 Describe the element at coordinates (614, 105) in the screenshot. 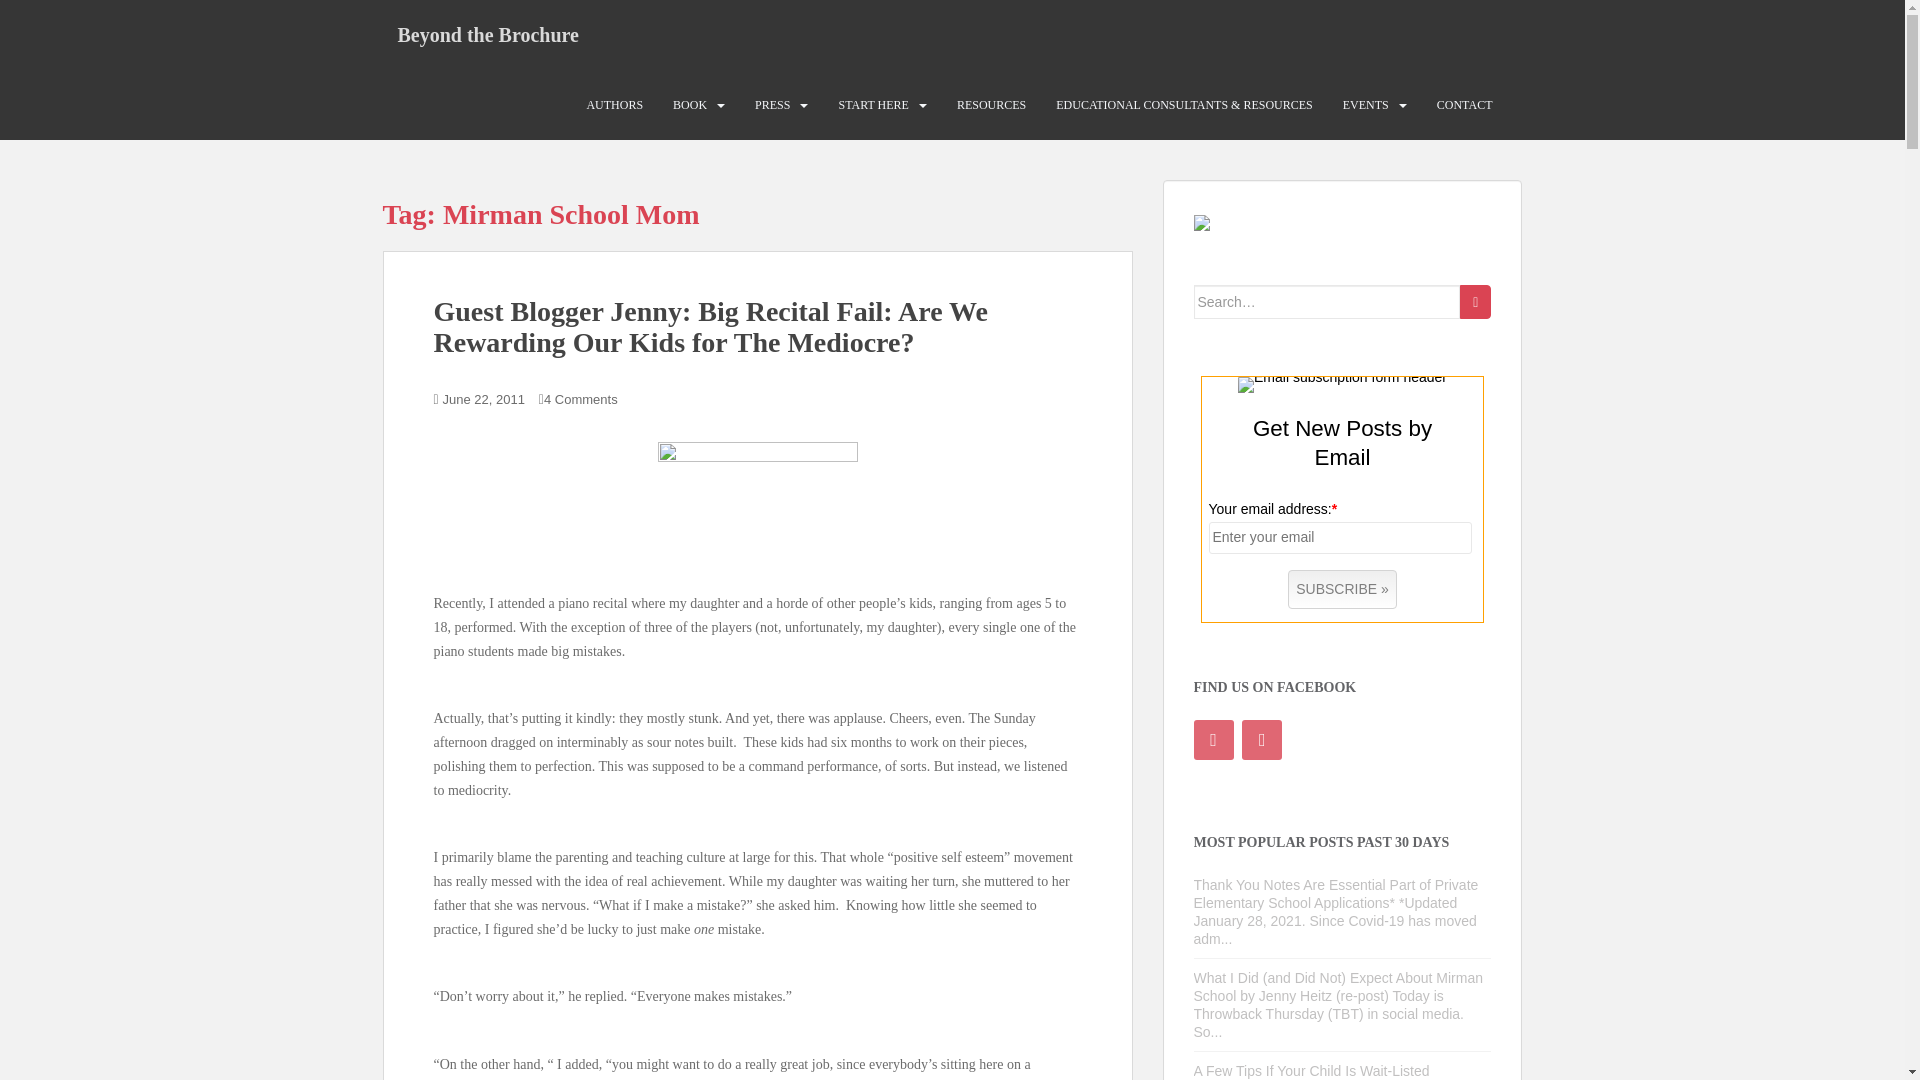

I see `AUTHORS` at that location.